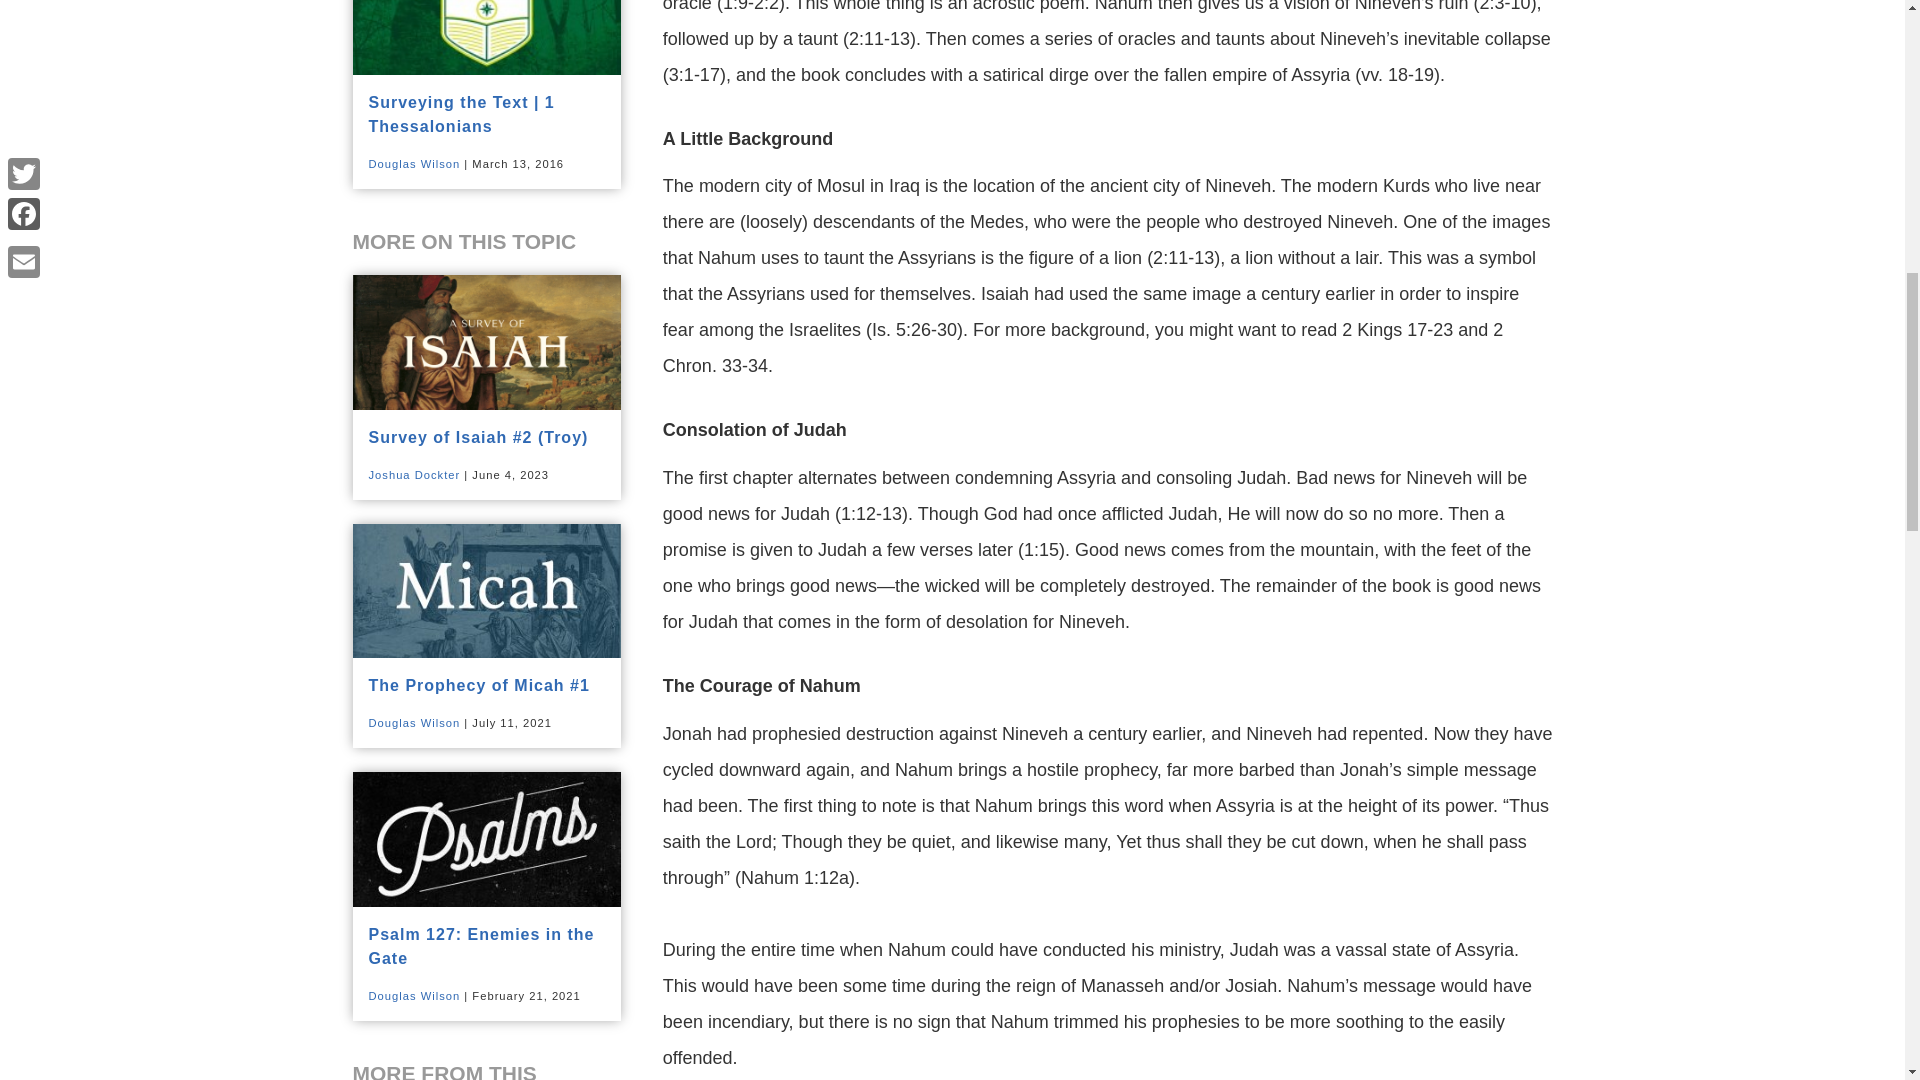  I want to click on Douglas Wilson, so click(414, 163).